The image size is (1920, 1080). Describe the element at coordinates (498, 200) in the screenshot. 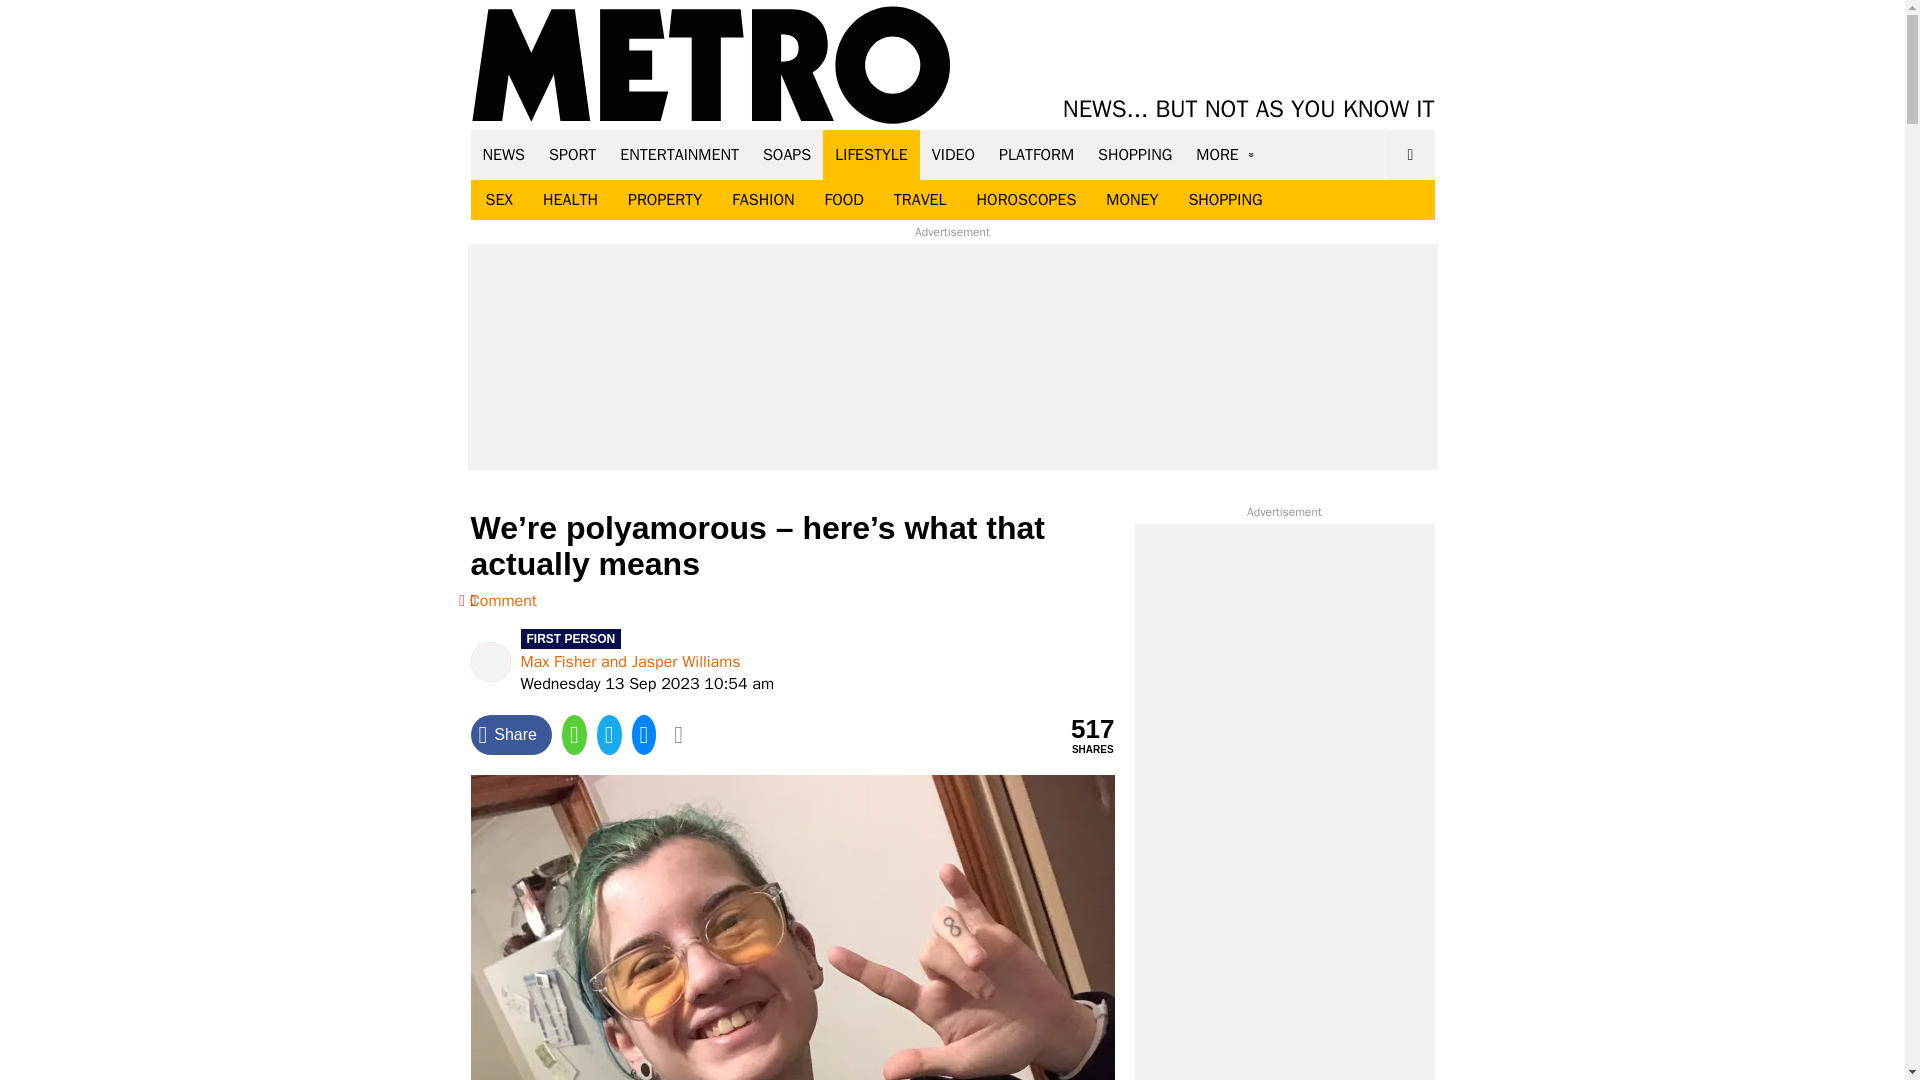

I see `SEX` at that location.